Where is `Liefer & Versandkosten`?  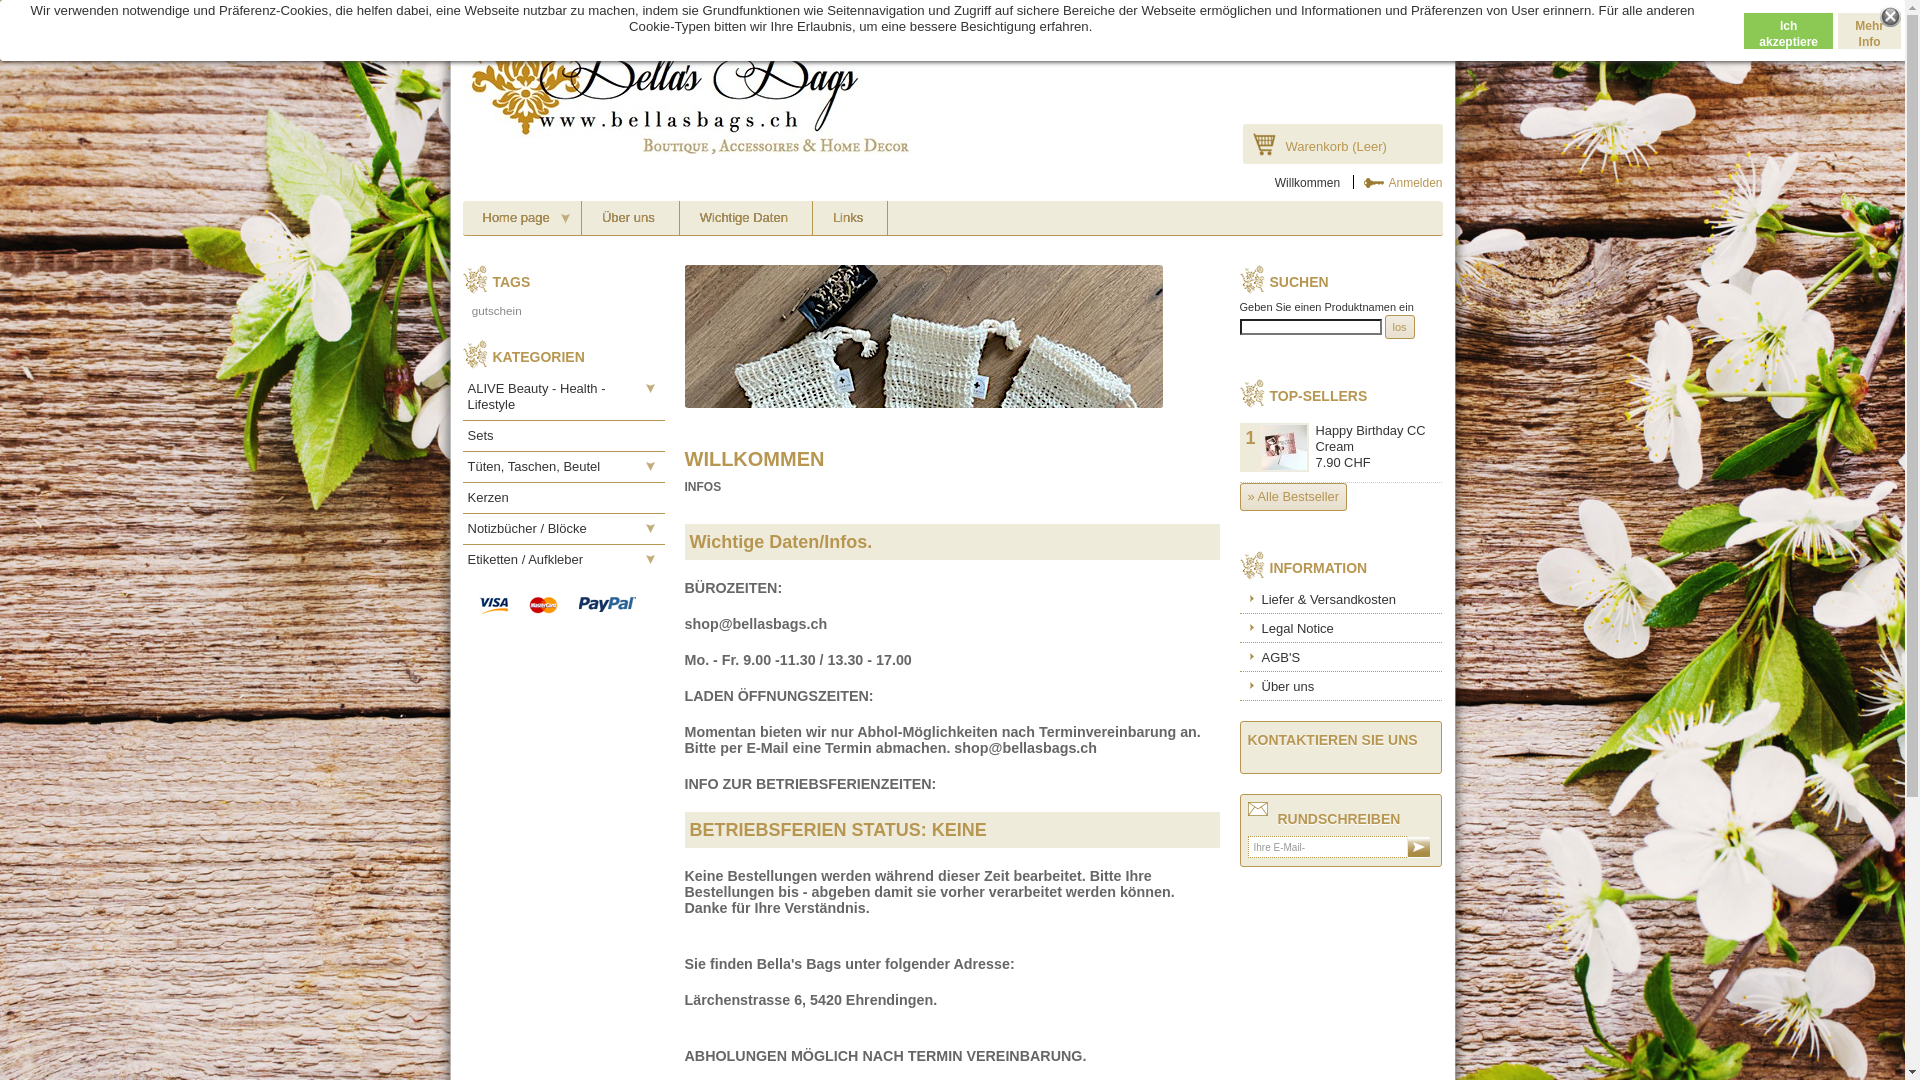
Liefer & Versandkosten is located at coordinates (1341, 598).